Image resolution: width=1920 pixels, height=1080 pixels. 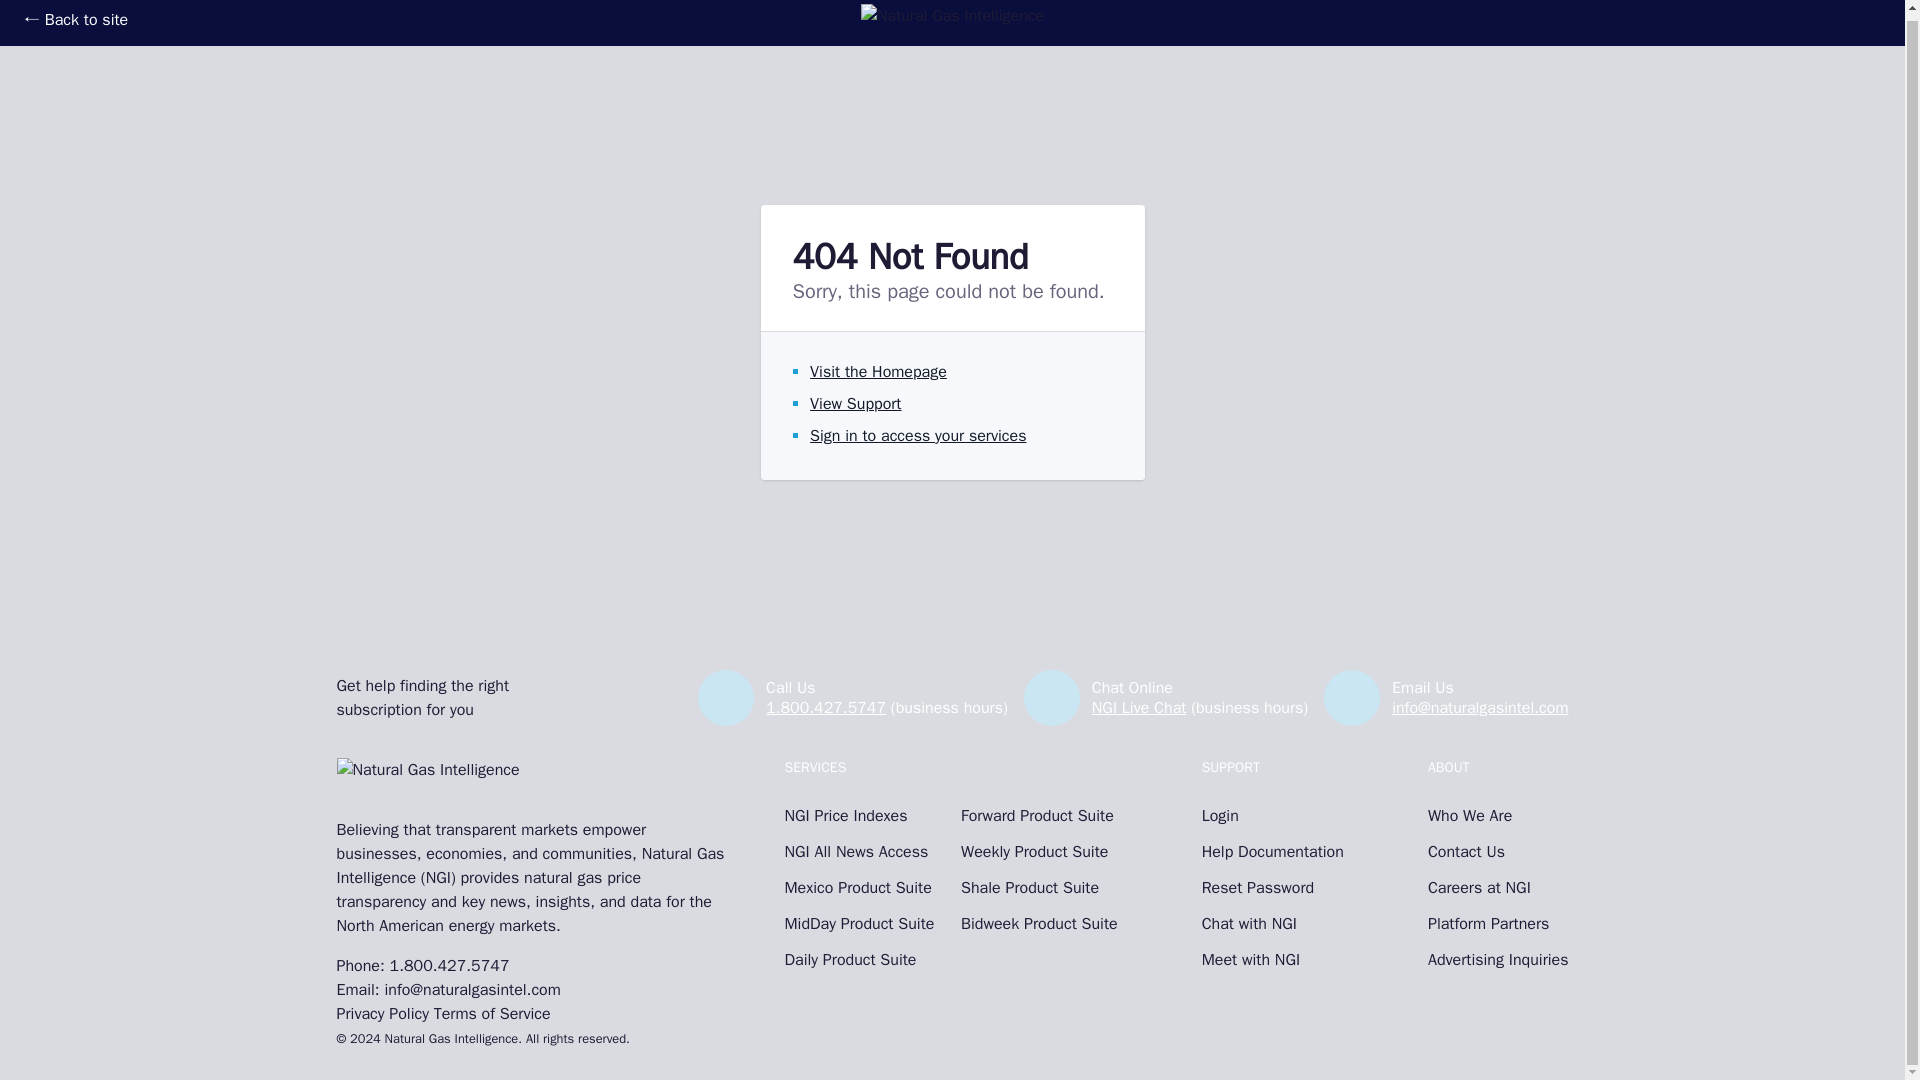 What do you see at coordinates (1272, 924) in the screenshot?
I see `Chat with NGI` at bounding box center [1272, 924].